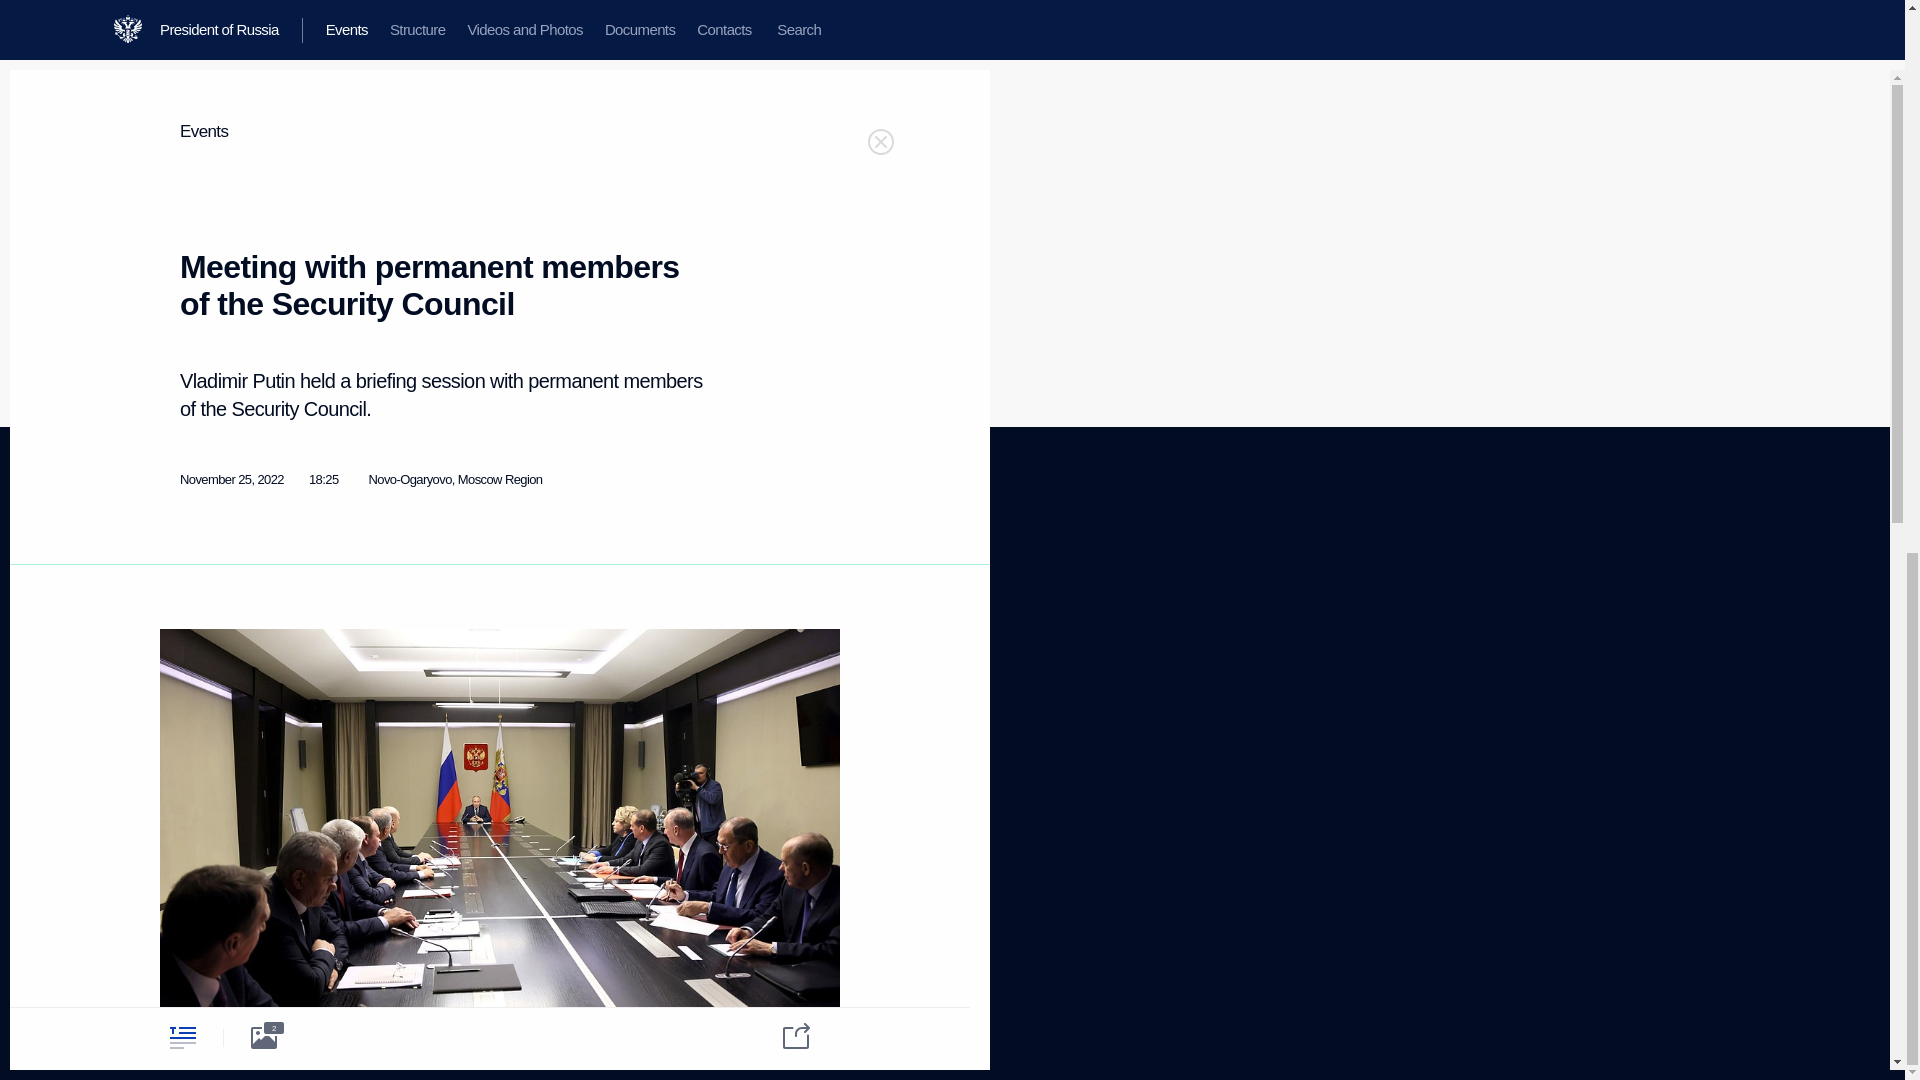 This screenshot has height=1080, width=1920. What do you see at coordinates (768, 1008) in the screenshot?
I see `Creative Commons Attribution 4.0 International` at bounding box center [768, 1008].